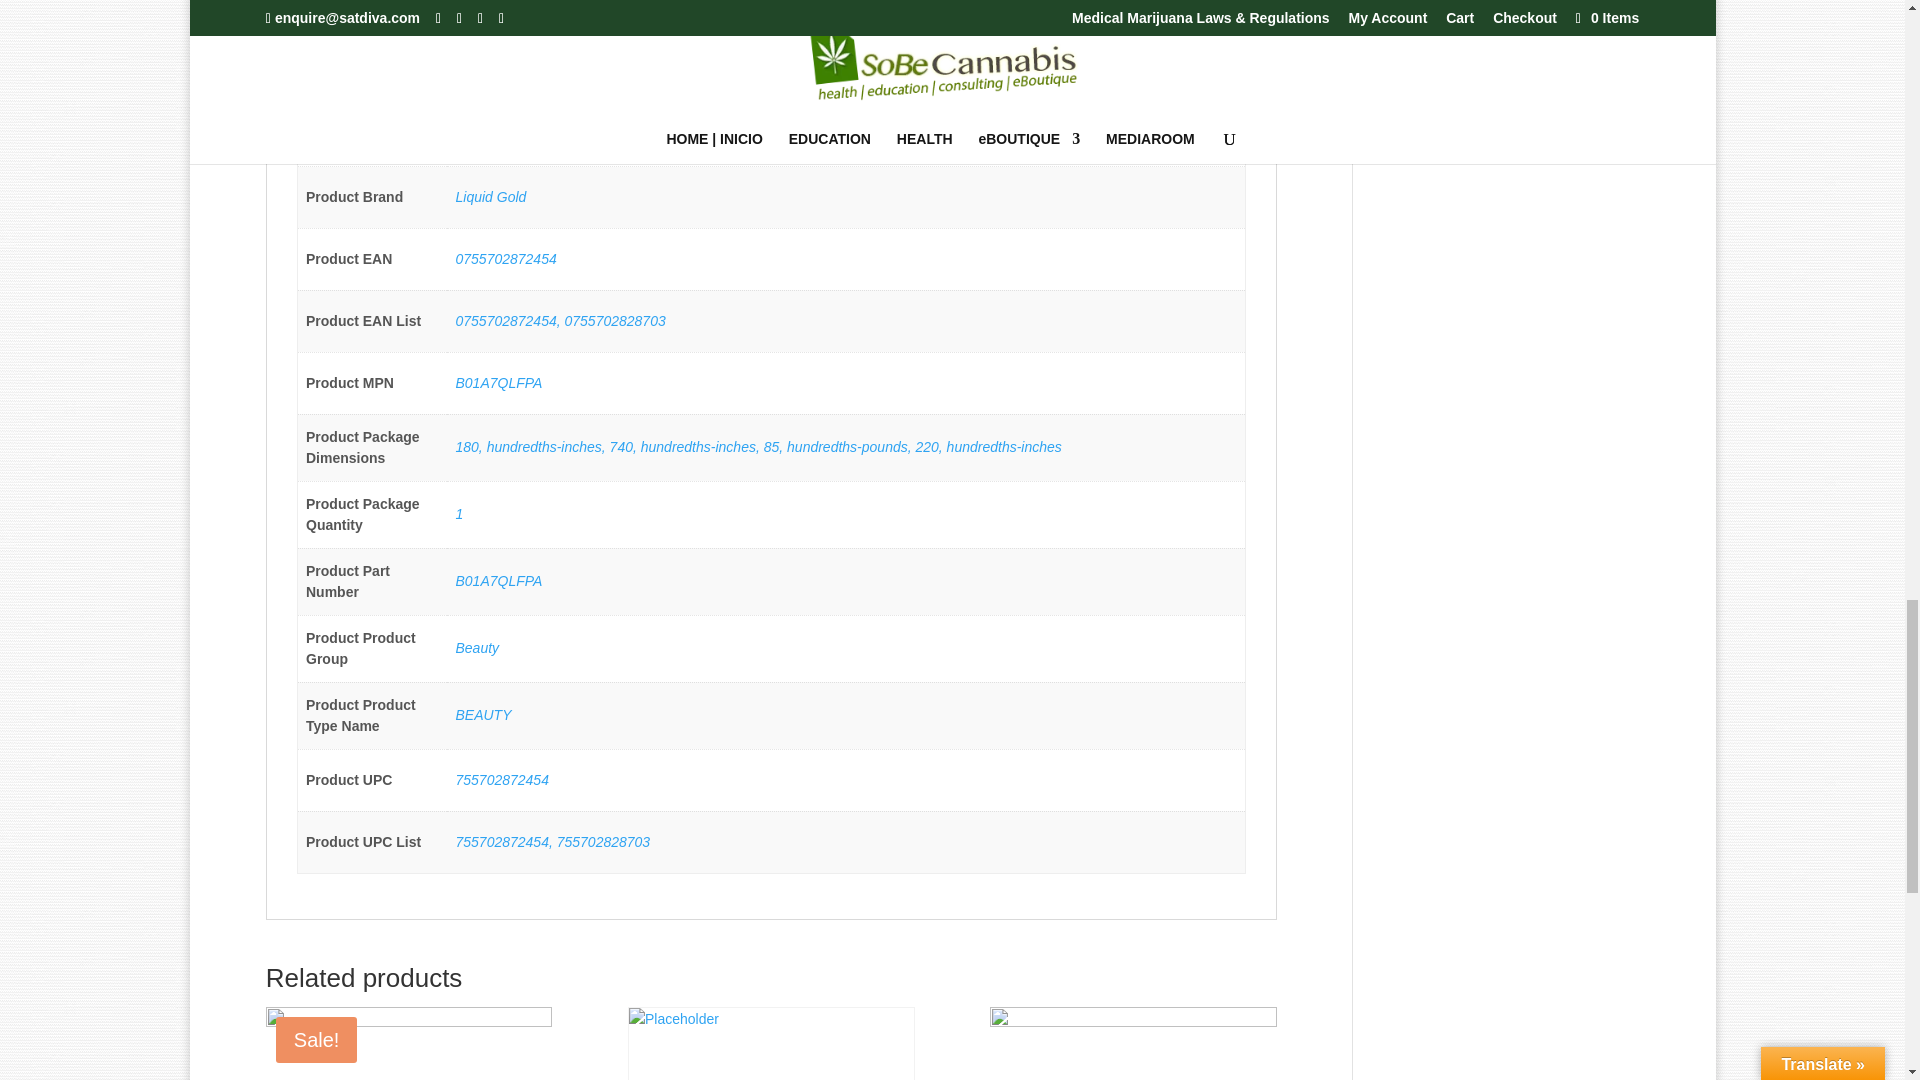 This screenshot has width=1920, height=1080. Describe the element at coordinates (506, 258) in the screenshot. I see `0755702872454` at that location.